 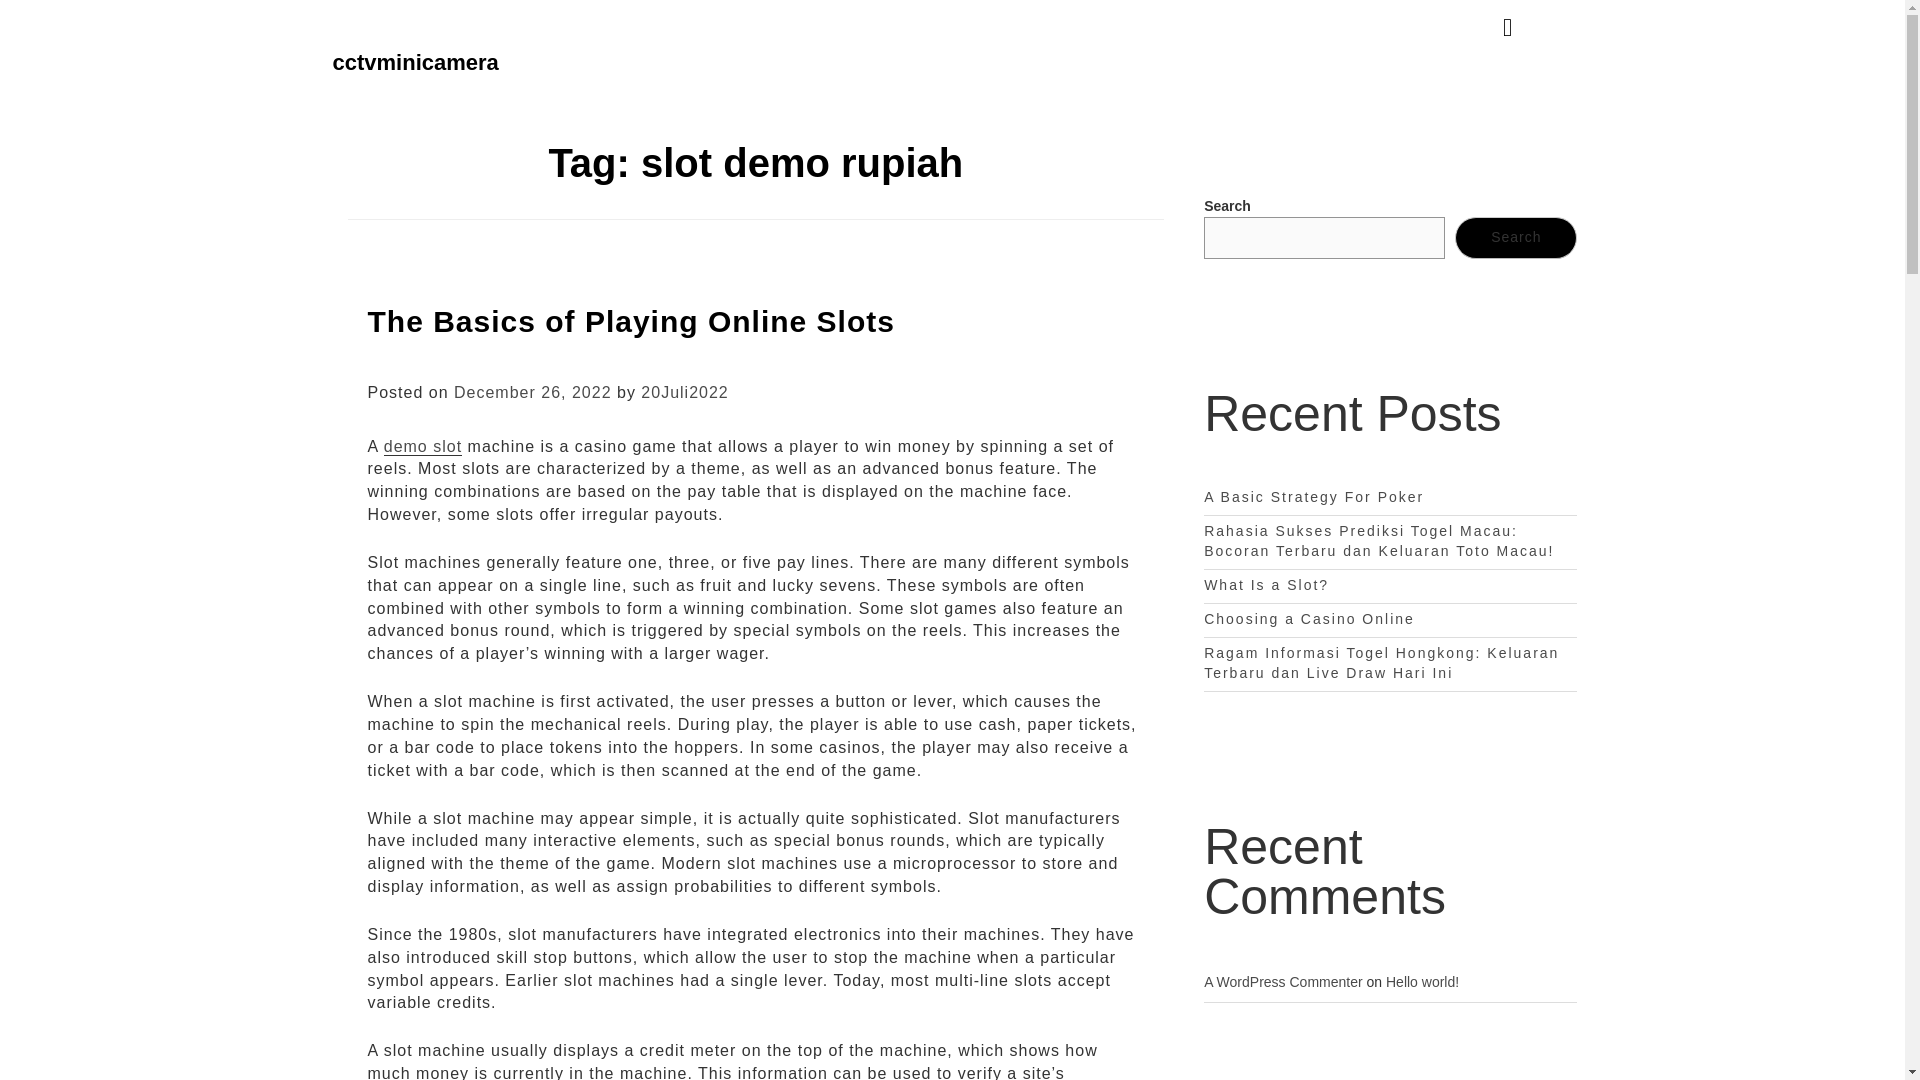 What do you see at coordinates (414, 62) in the screenshot?
I see `cctvminicamera` at bounding box center [414, 62].